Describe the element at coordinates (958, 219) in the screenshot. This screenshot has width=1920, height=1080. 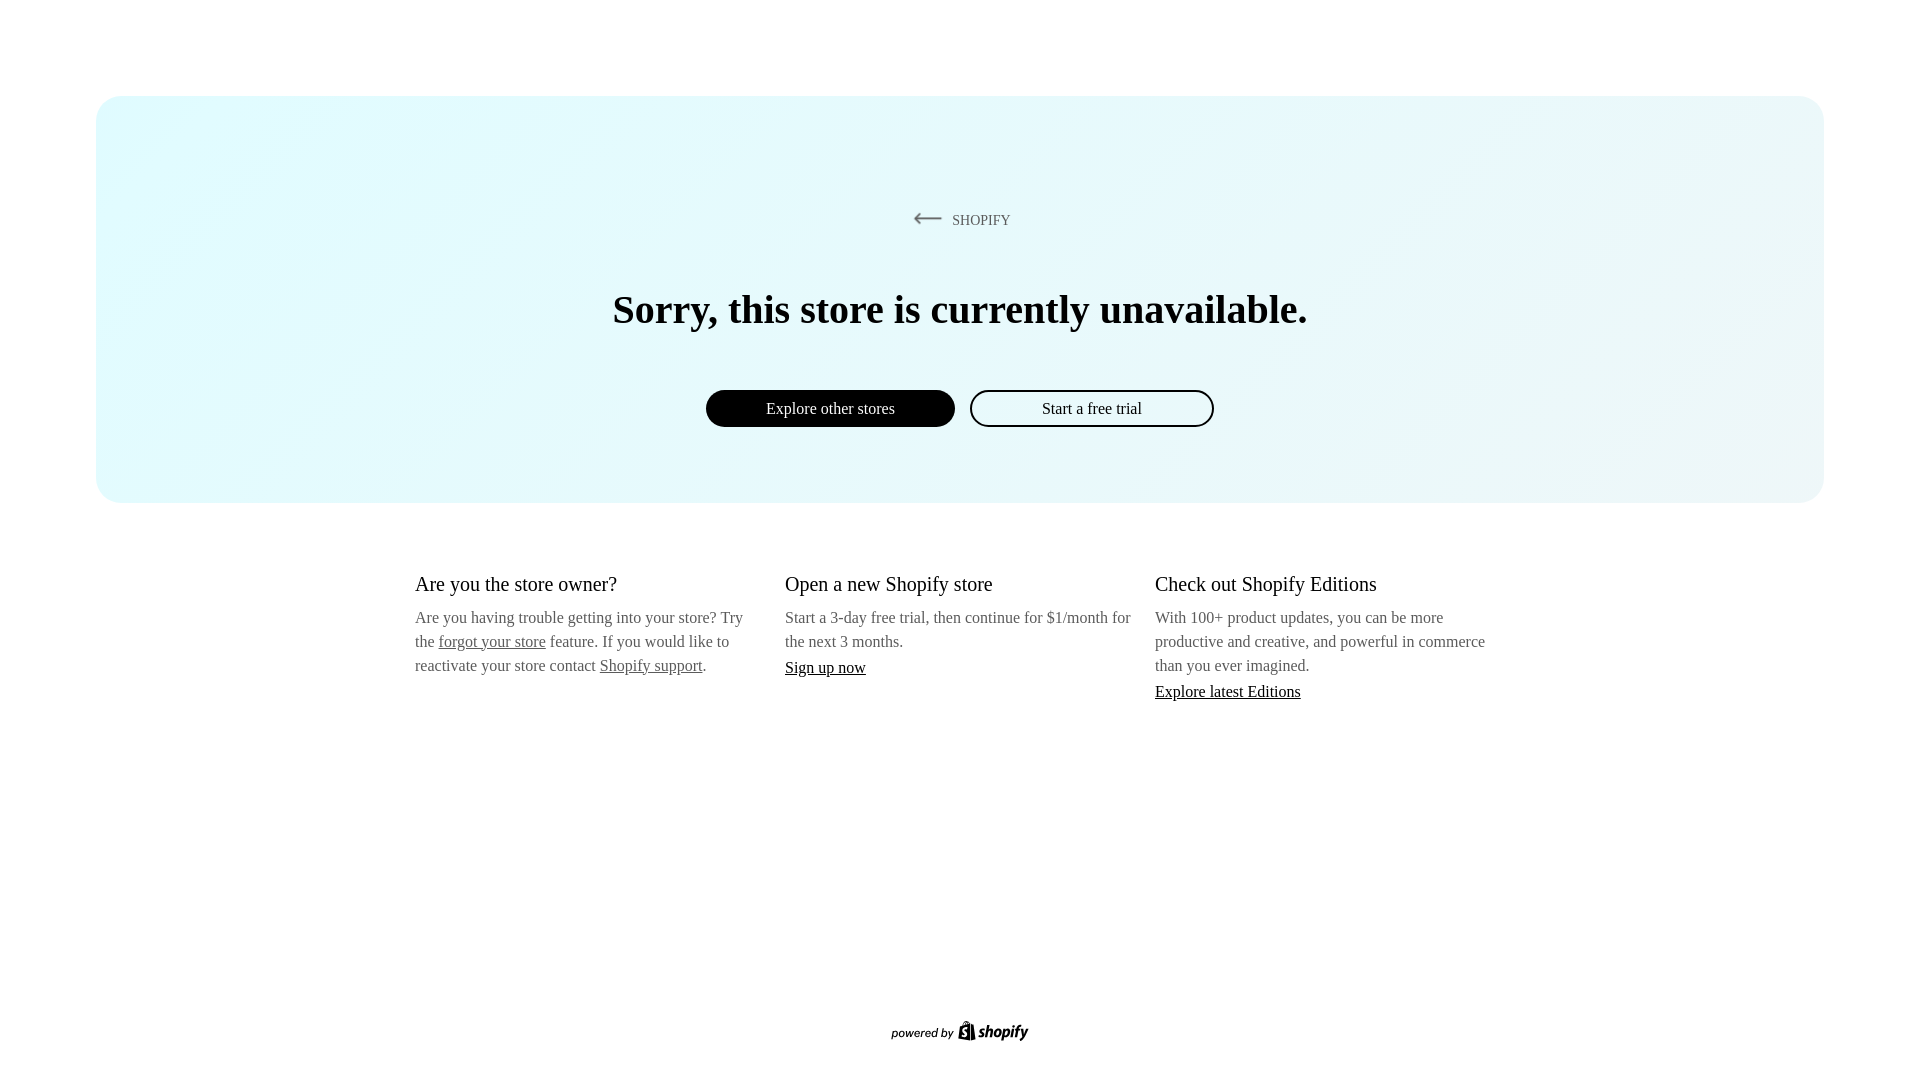
I see `SHOPIFY` at that location.